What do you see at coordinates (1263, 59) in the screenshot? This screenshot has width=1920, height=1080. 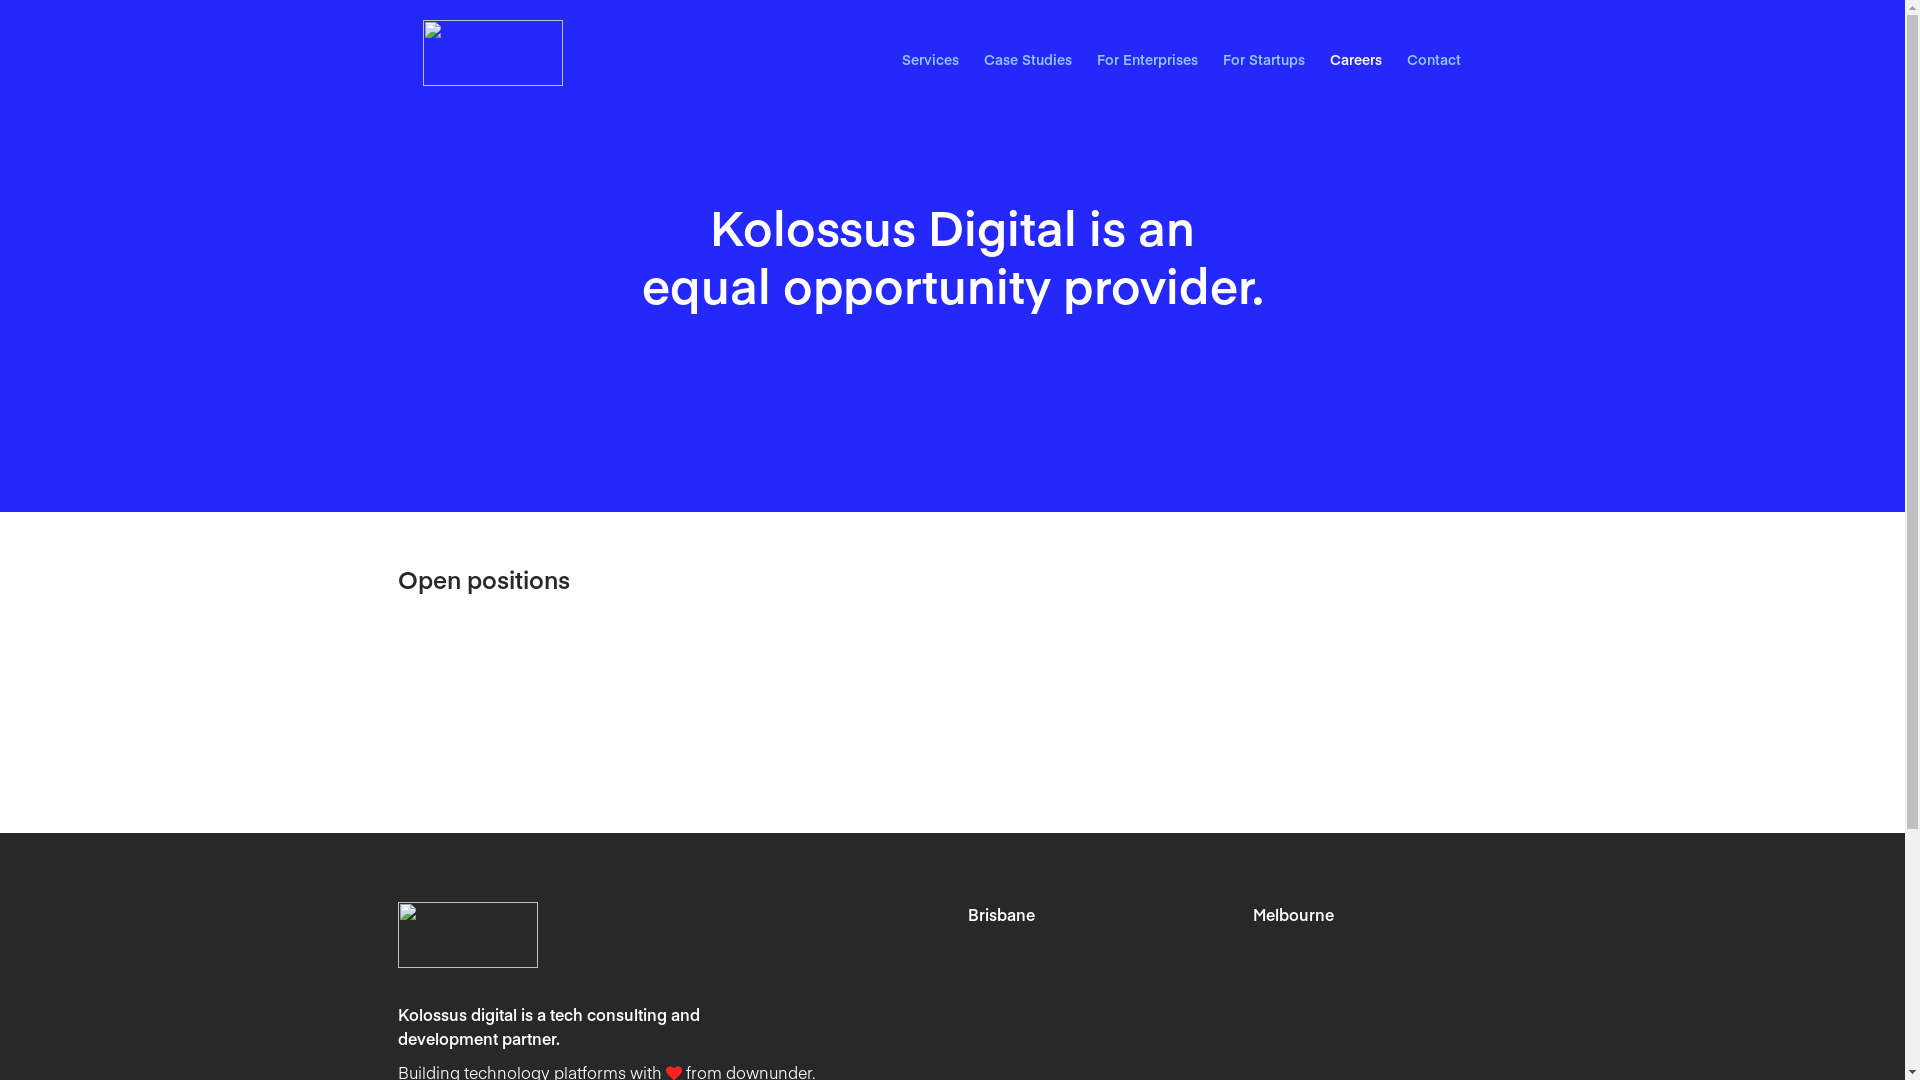 I see `For Startups` at bounding box center [1263, 59].